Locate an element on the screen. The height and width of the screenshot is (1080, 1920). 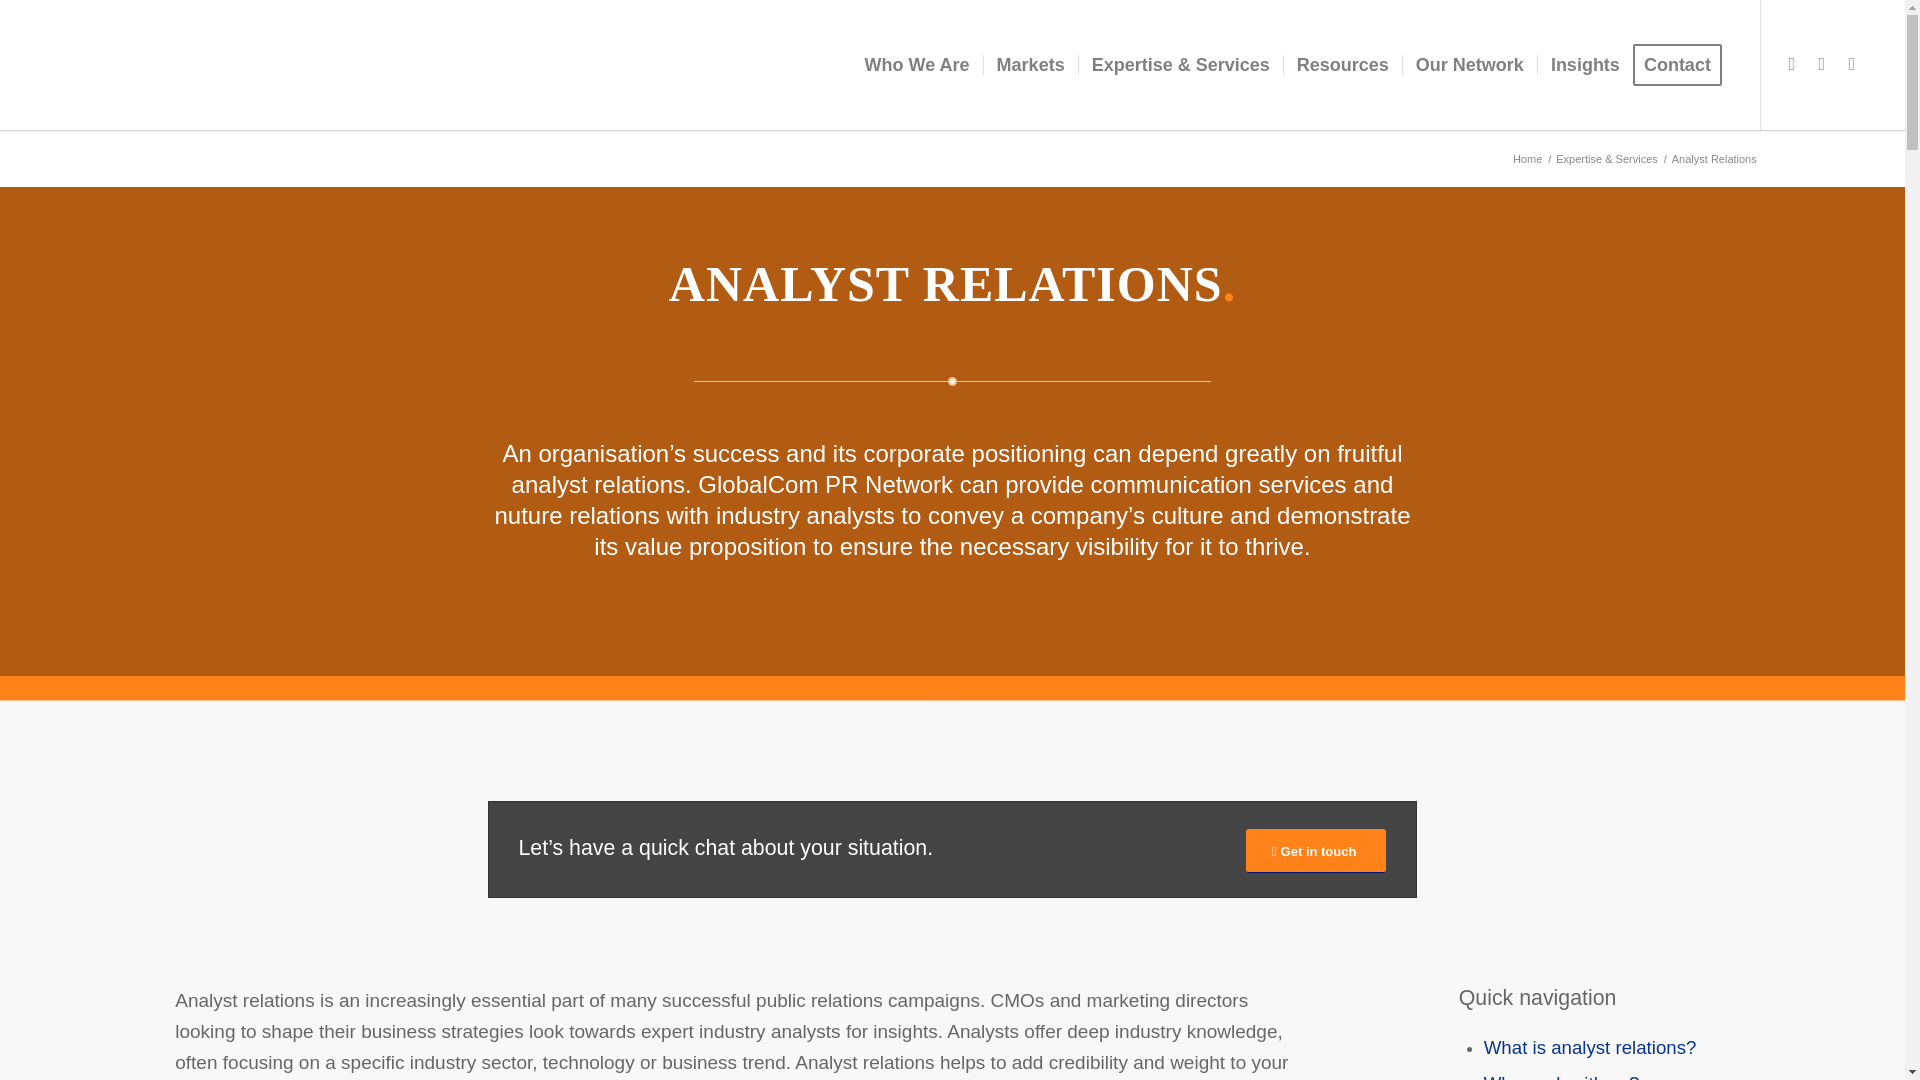
Resources is located at coordinates (1342, 64).